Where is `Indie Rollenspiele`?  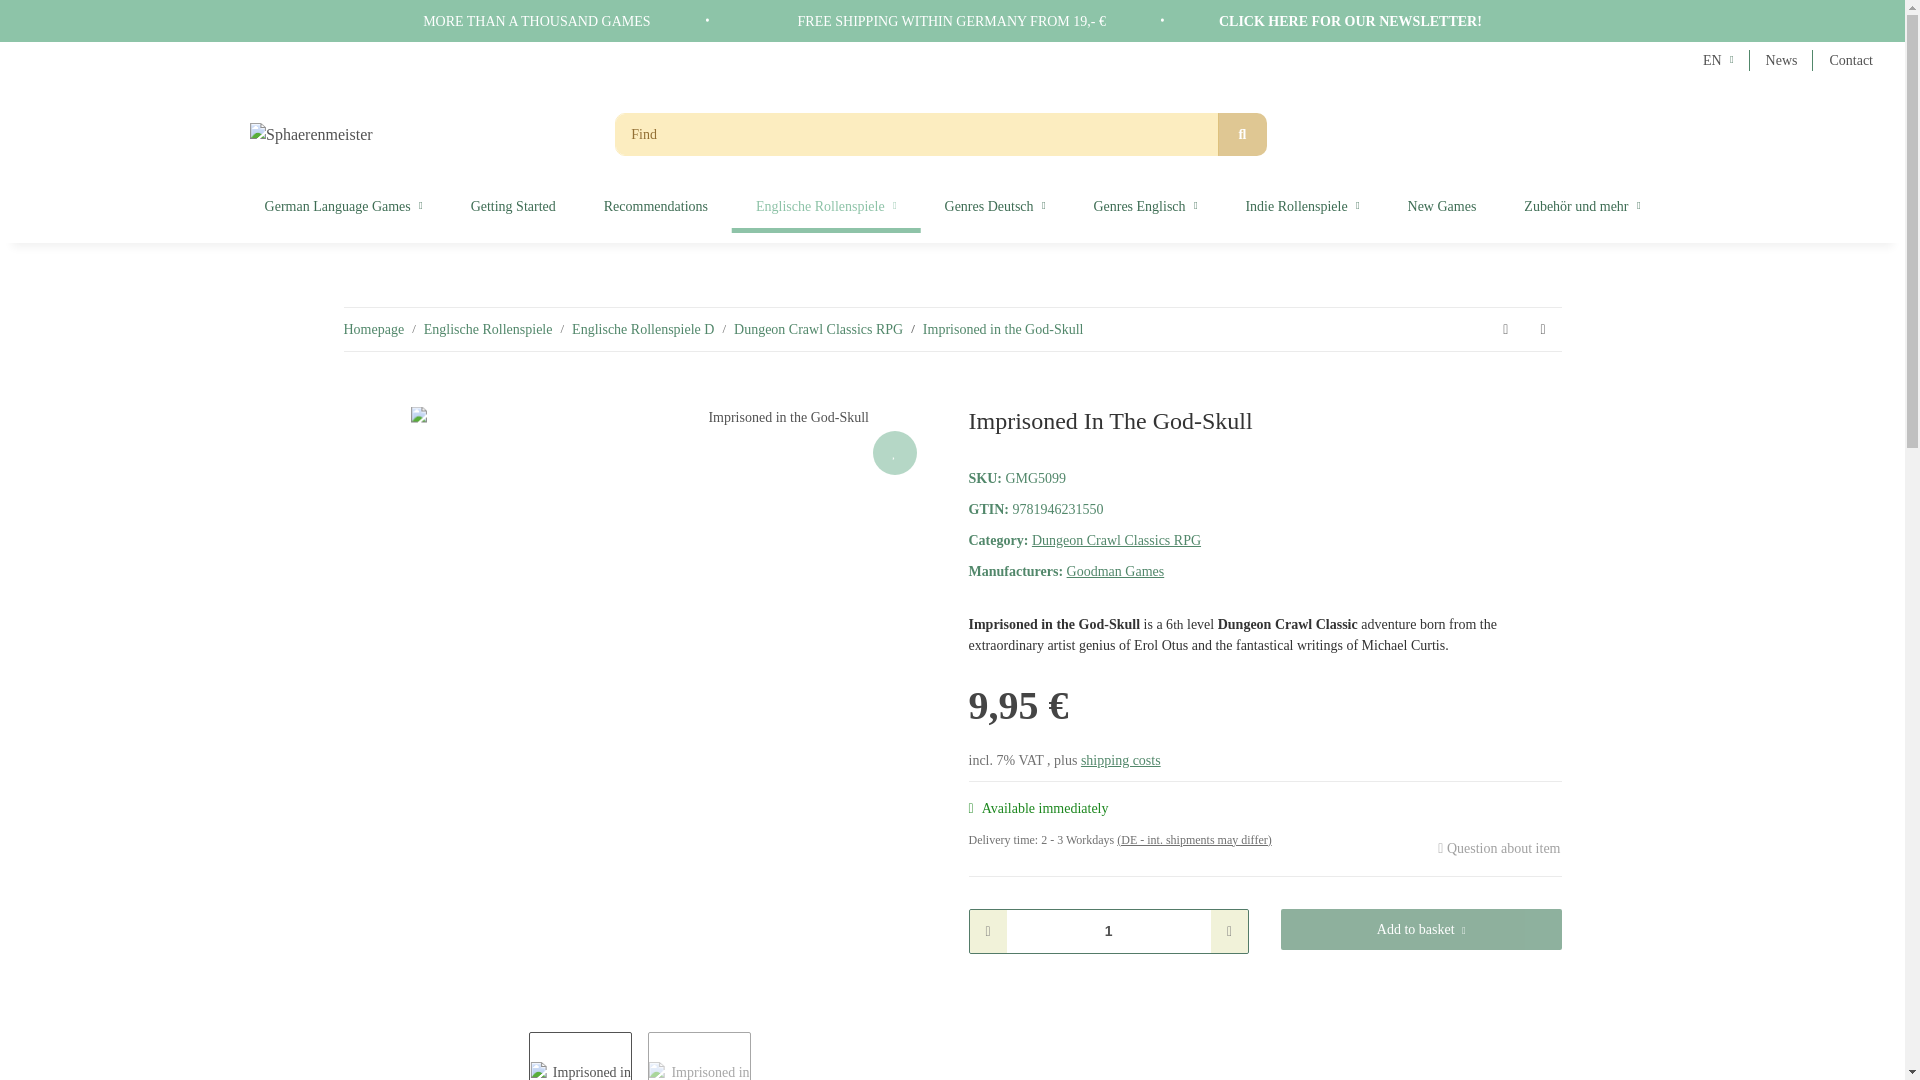
Indie Rollenspiele is located at coordinates (1302, 206).